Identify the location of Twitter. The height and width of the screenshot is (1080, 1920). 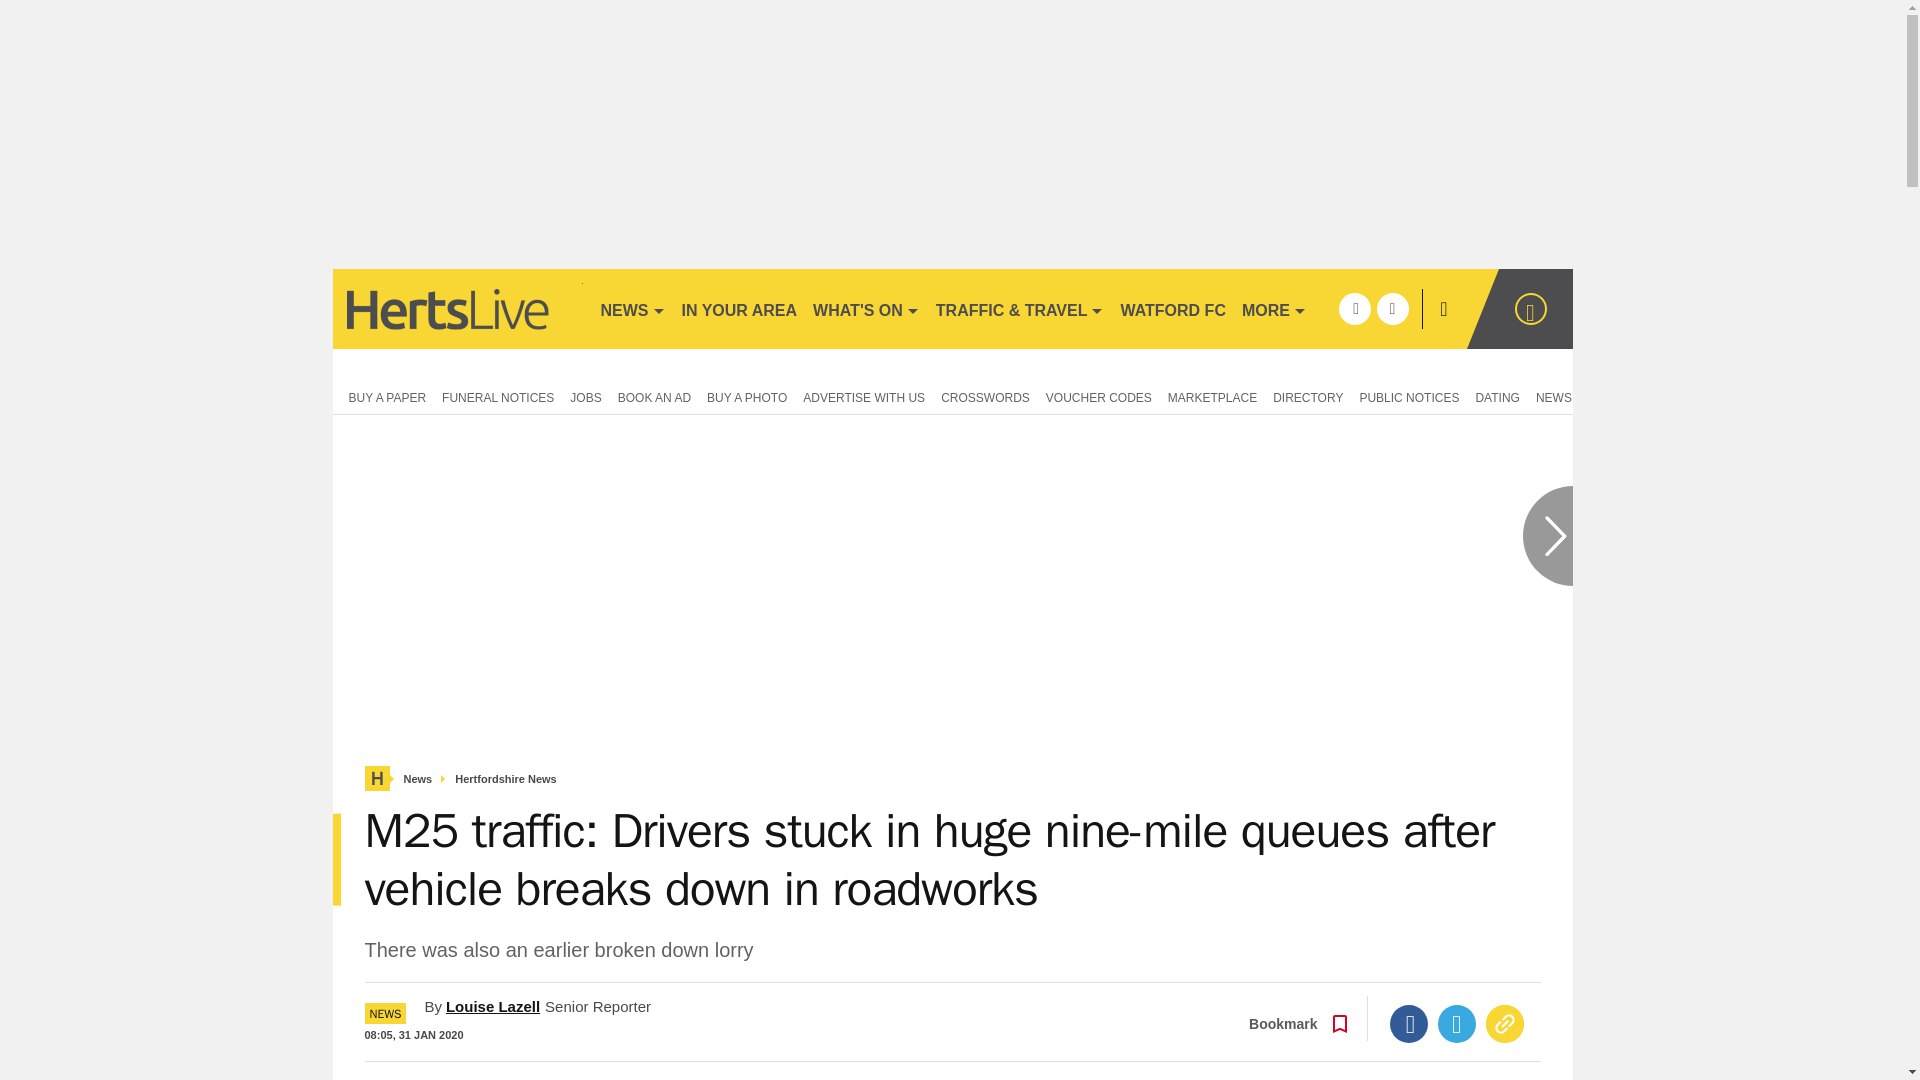
(1457, 1024).